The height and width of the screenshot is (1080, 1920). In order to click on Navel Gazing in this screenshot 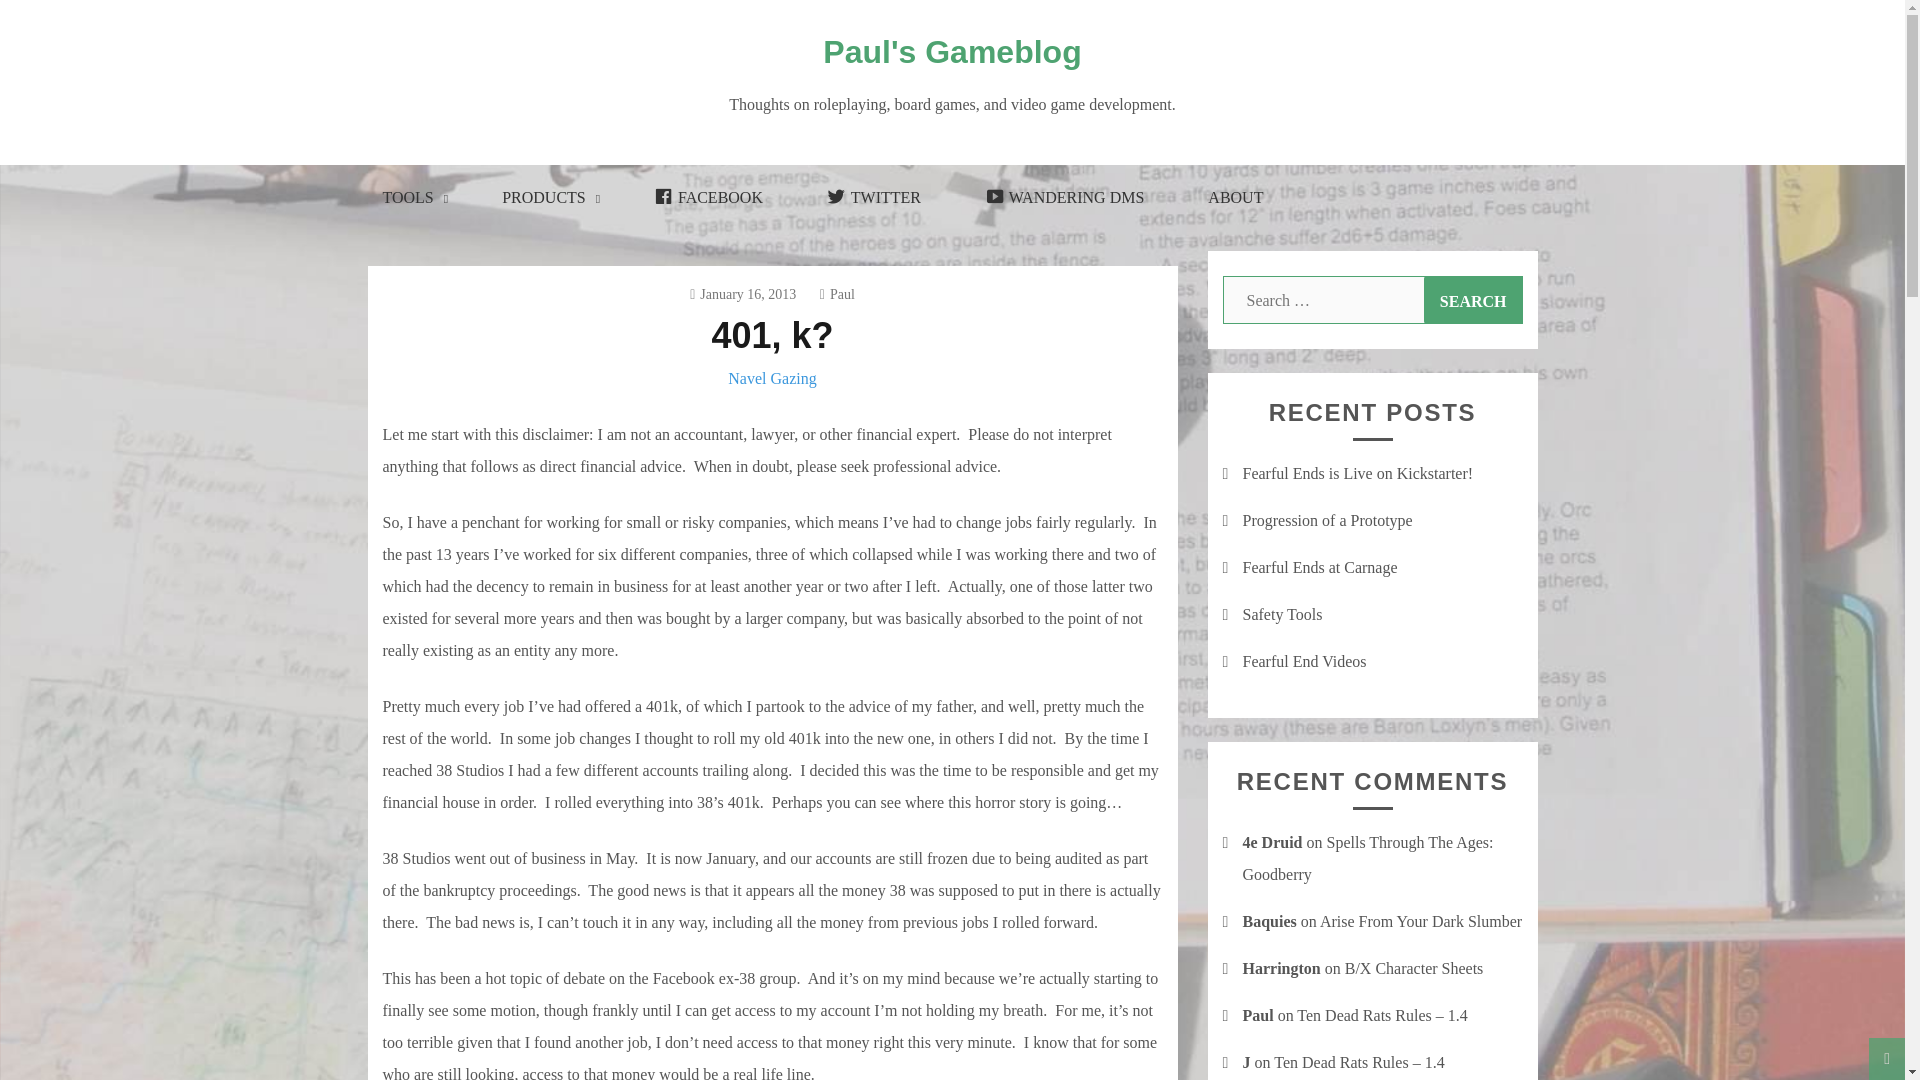, I will do `click(772, 378)`.